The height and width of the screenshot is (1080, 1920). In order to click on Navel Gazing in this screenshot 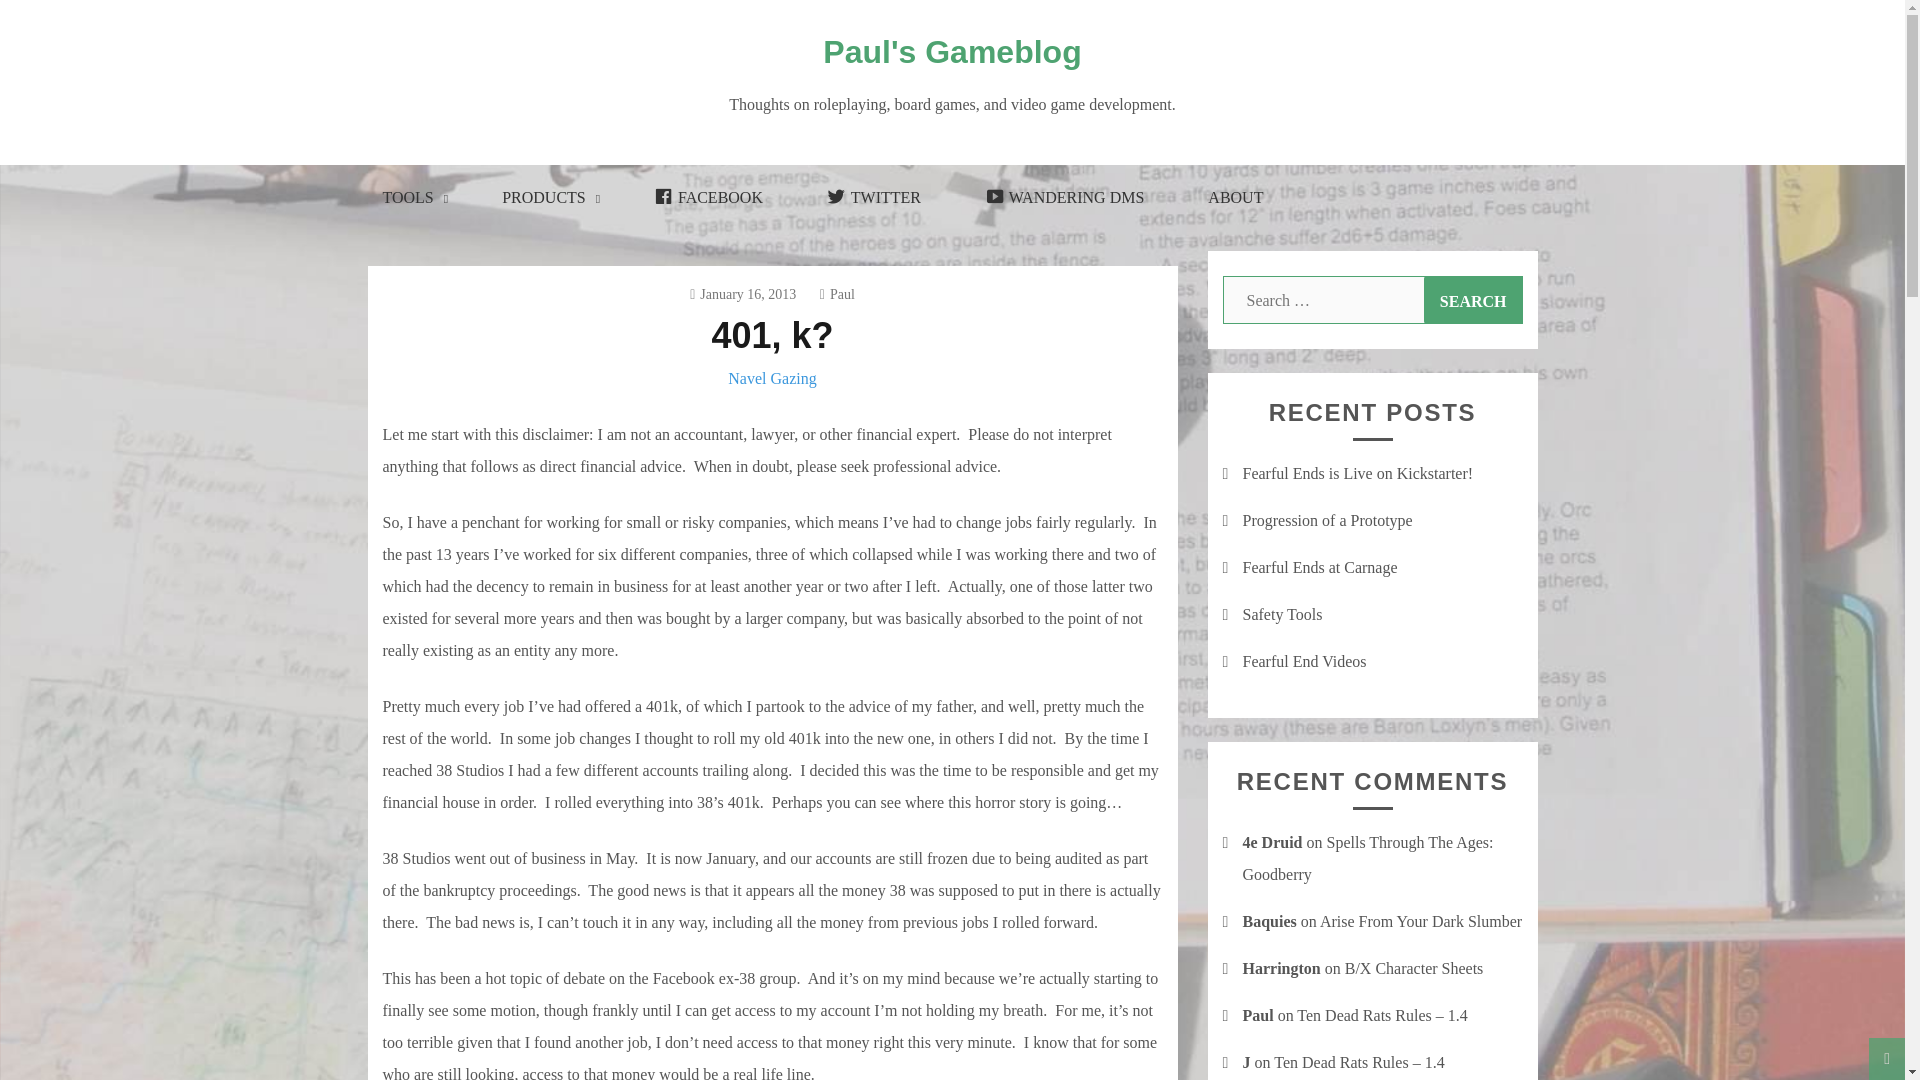, I will do `click(772, 378)`.